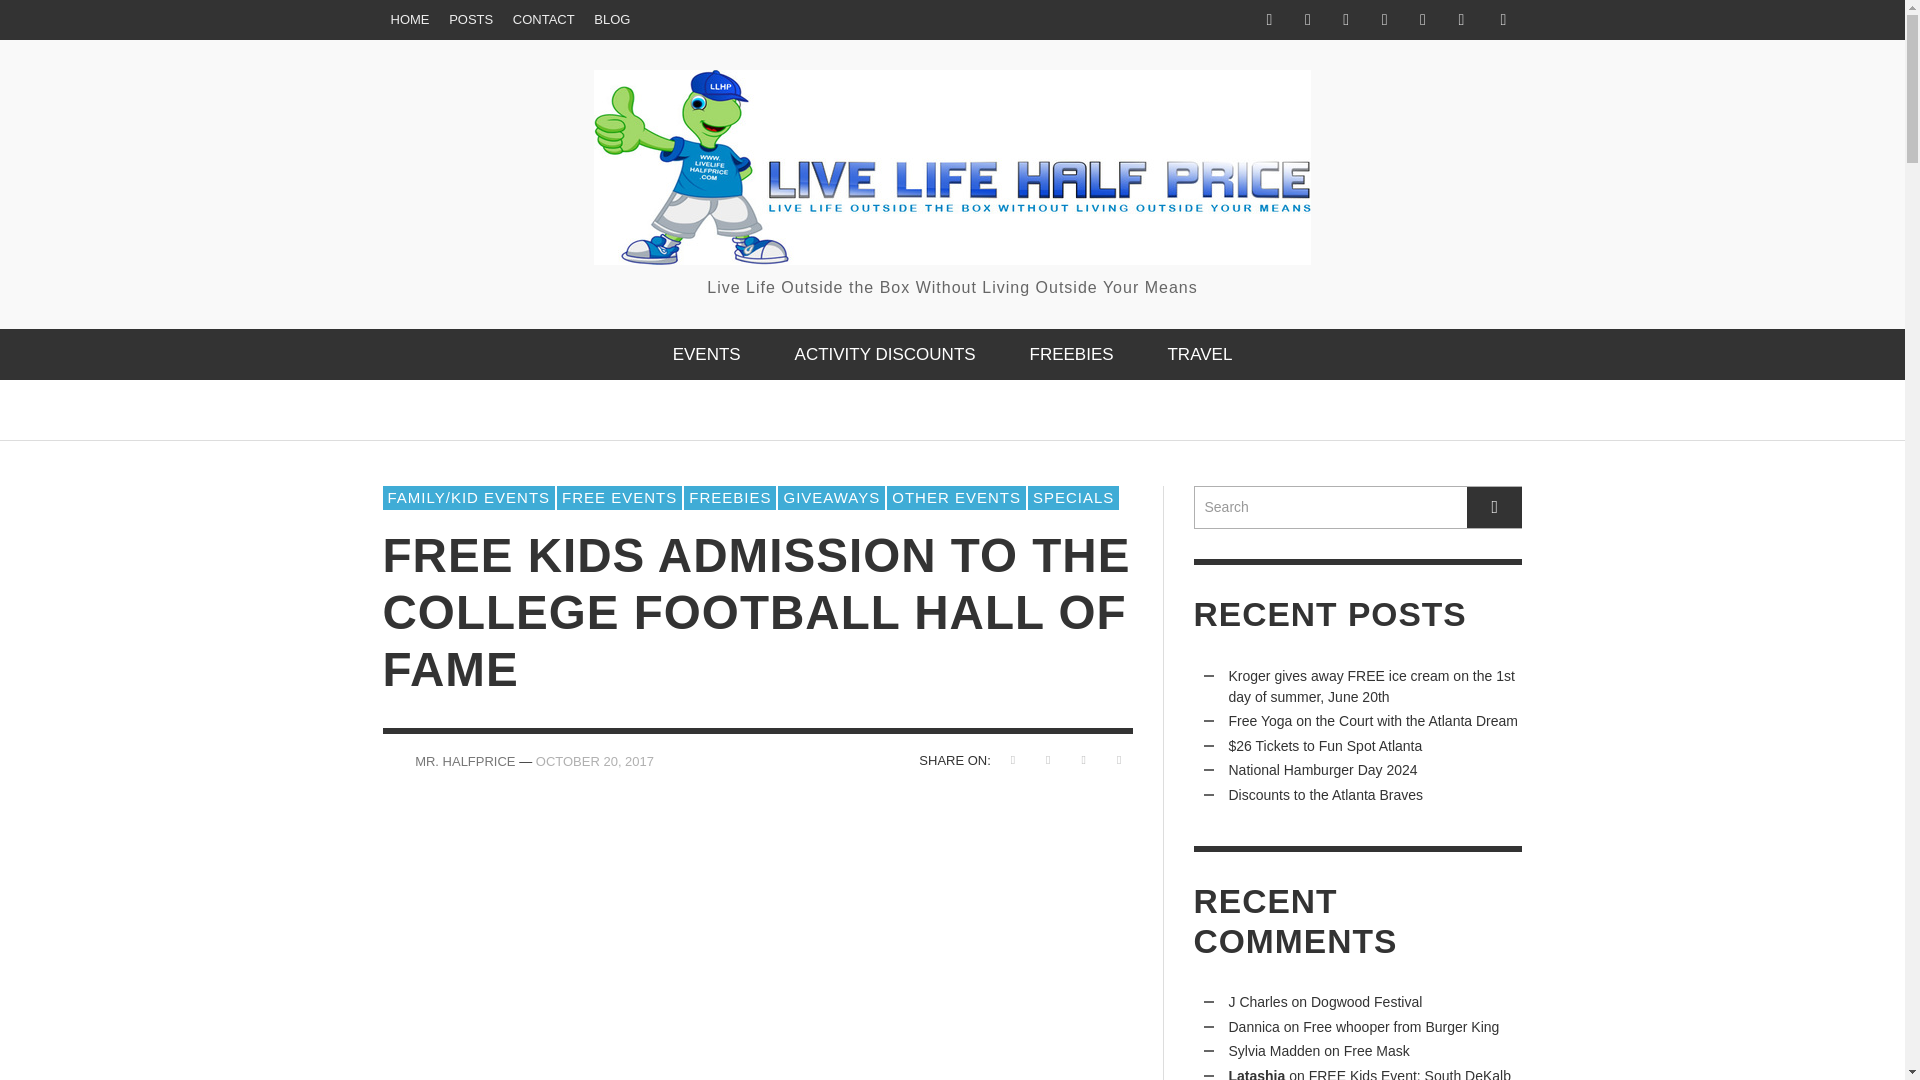  I want to click on LinkedIn, so click(1384, 20).